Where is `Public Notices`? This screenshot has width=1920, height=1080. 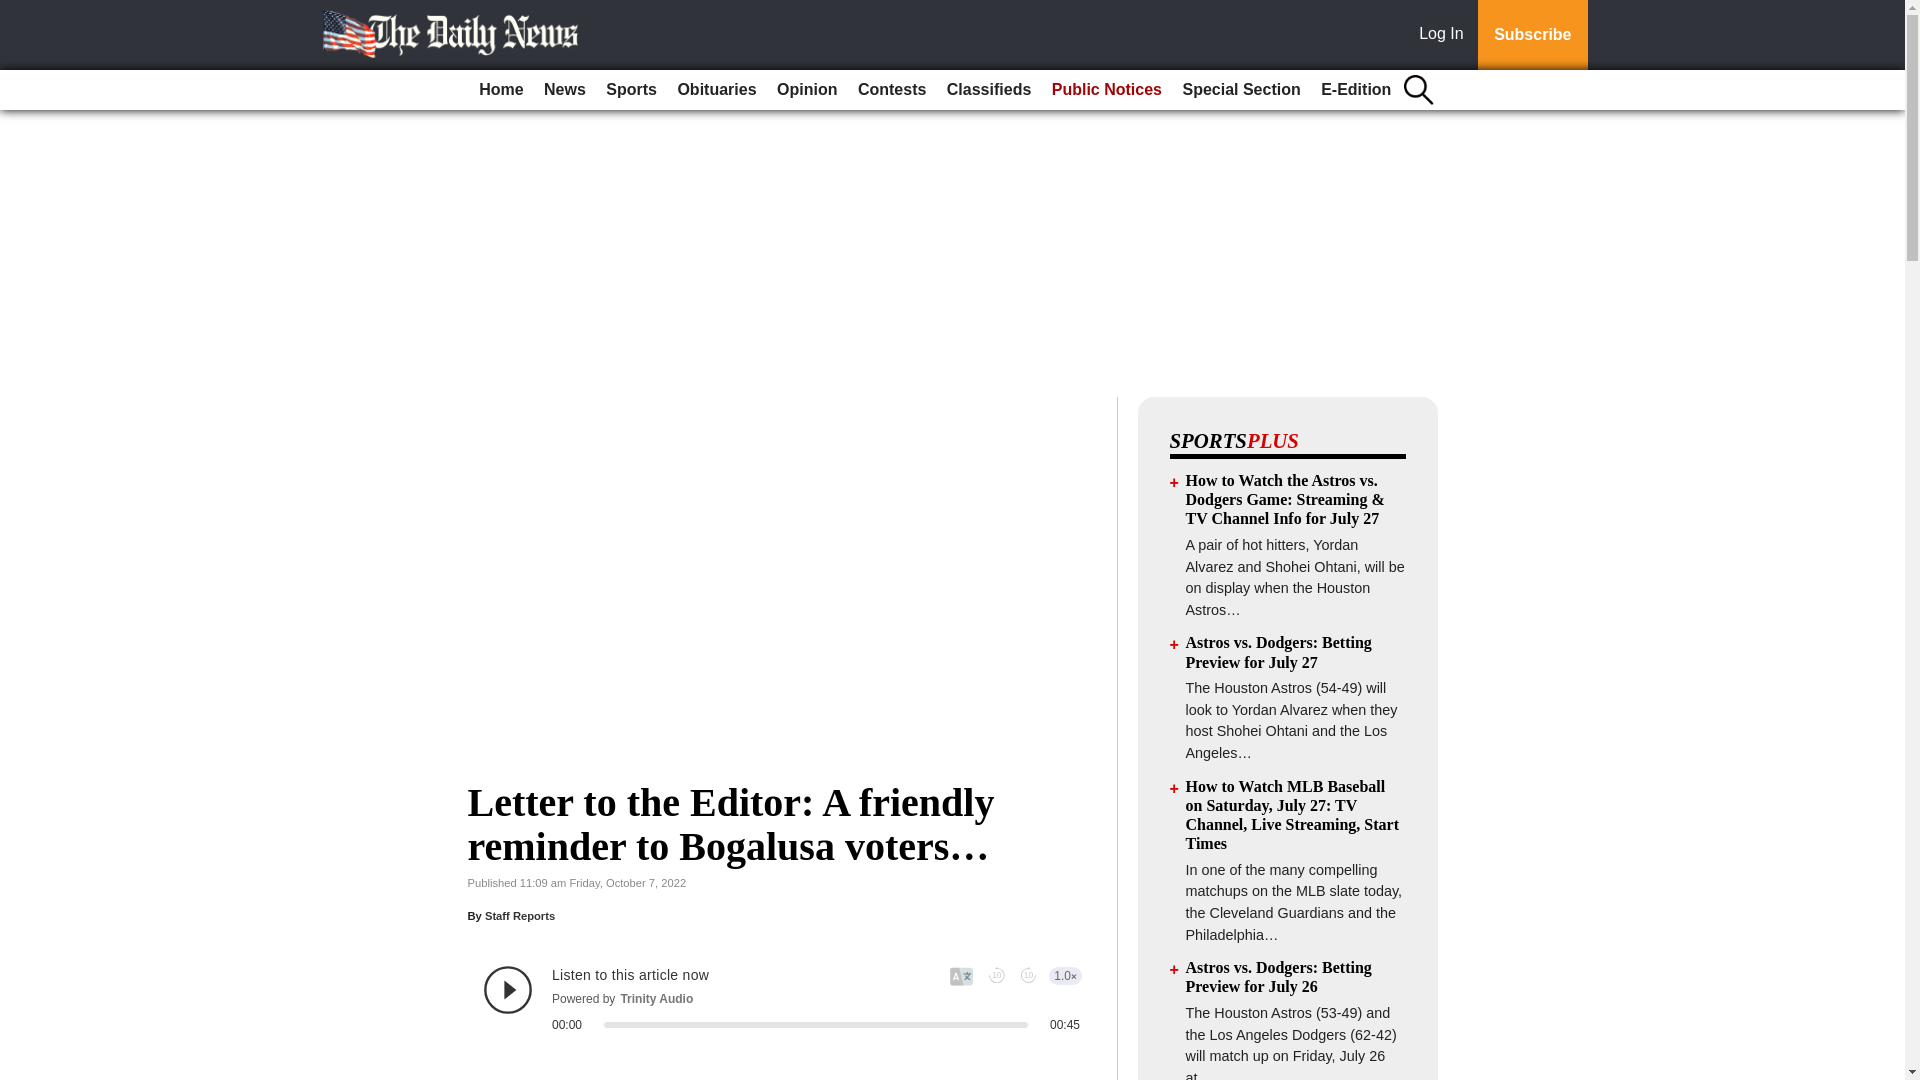
Public Notices is located at coordinates (1106, 90).